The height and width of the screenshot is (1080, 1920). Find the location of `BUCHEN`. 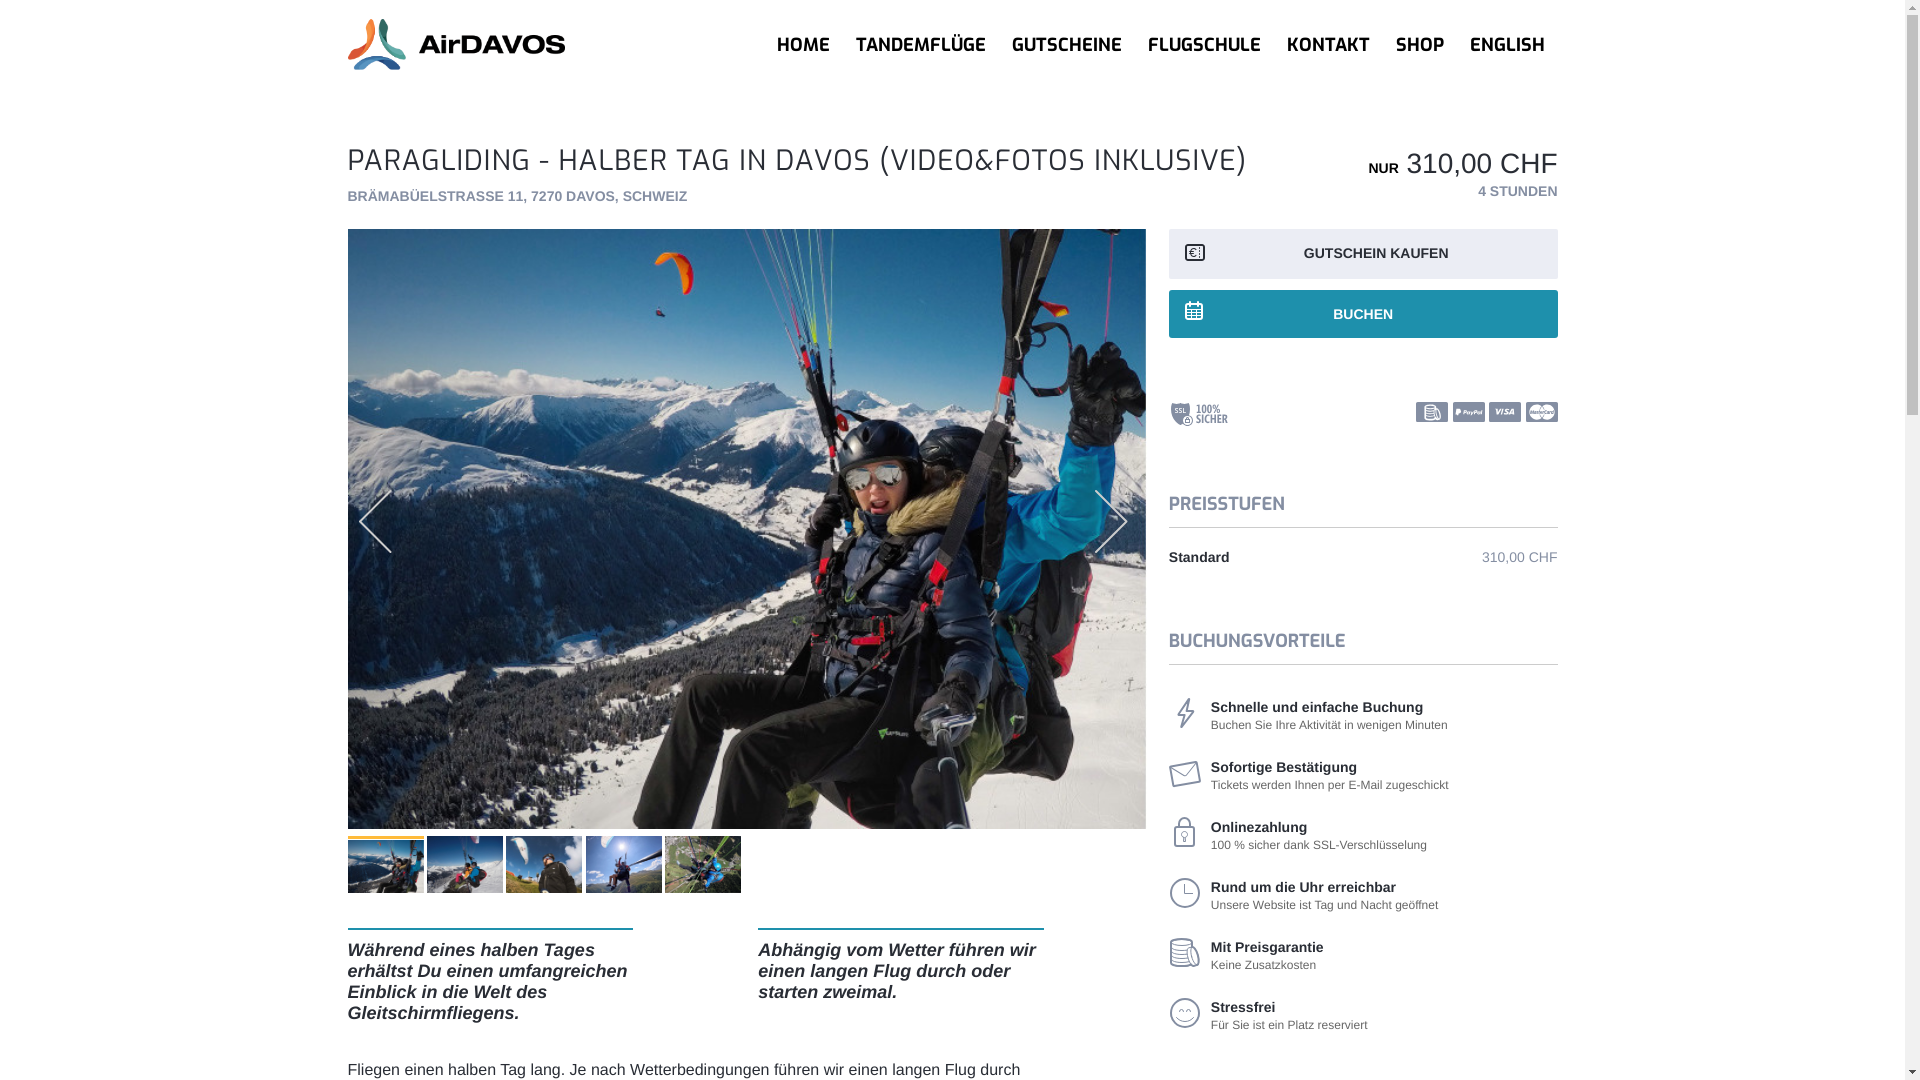

BUCHEN is located at coordinates (1364, 314).